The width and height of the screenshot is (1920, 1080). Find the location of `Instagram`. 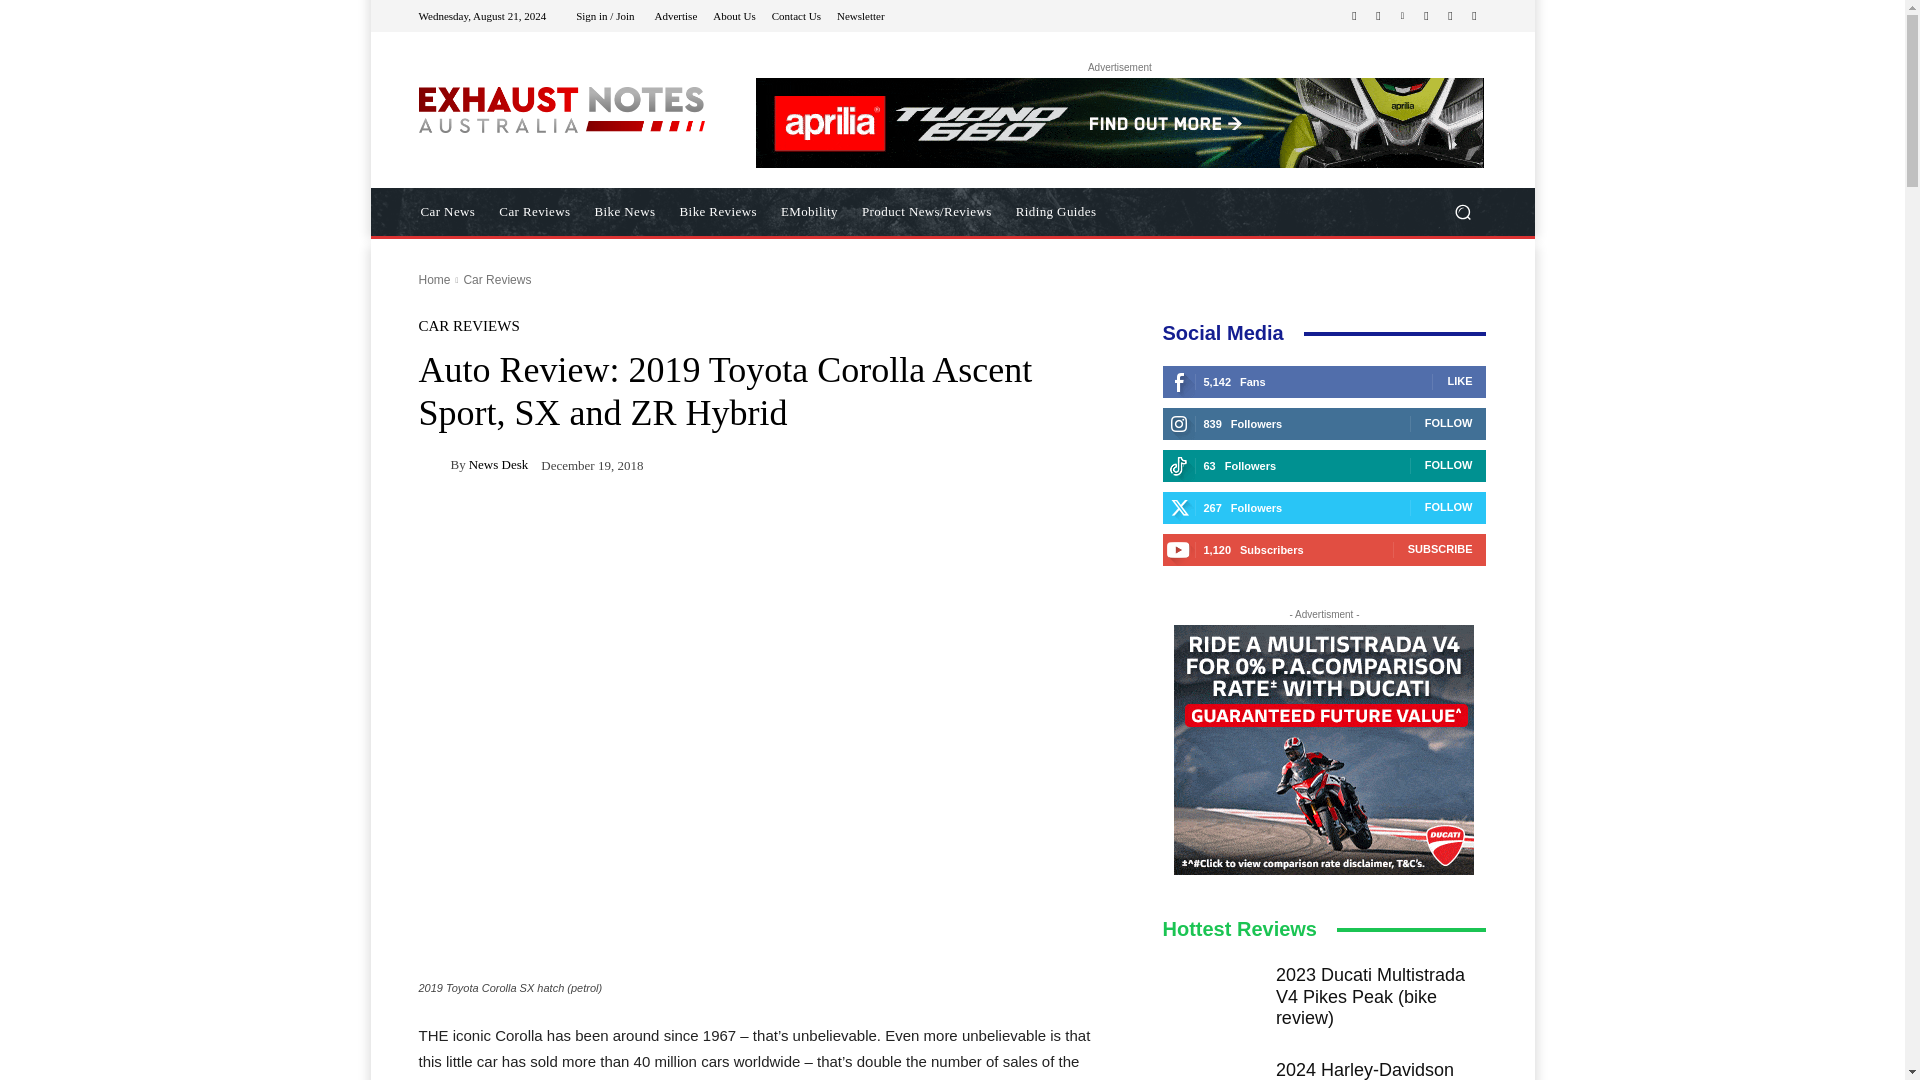

Instagram is located at coordinates (1378, 16).